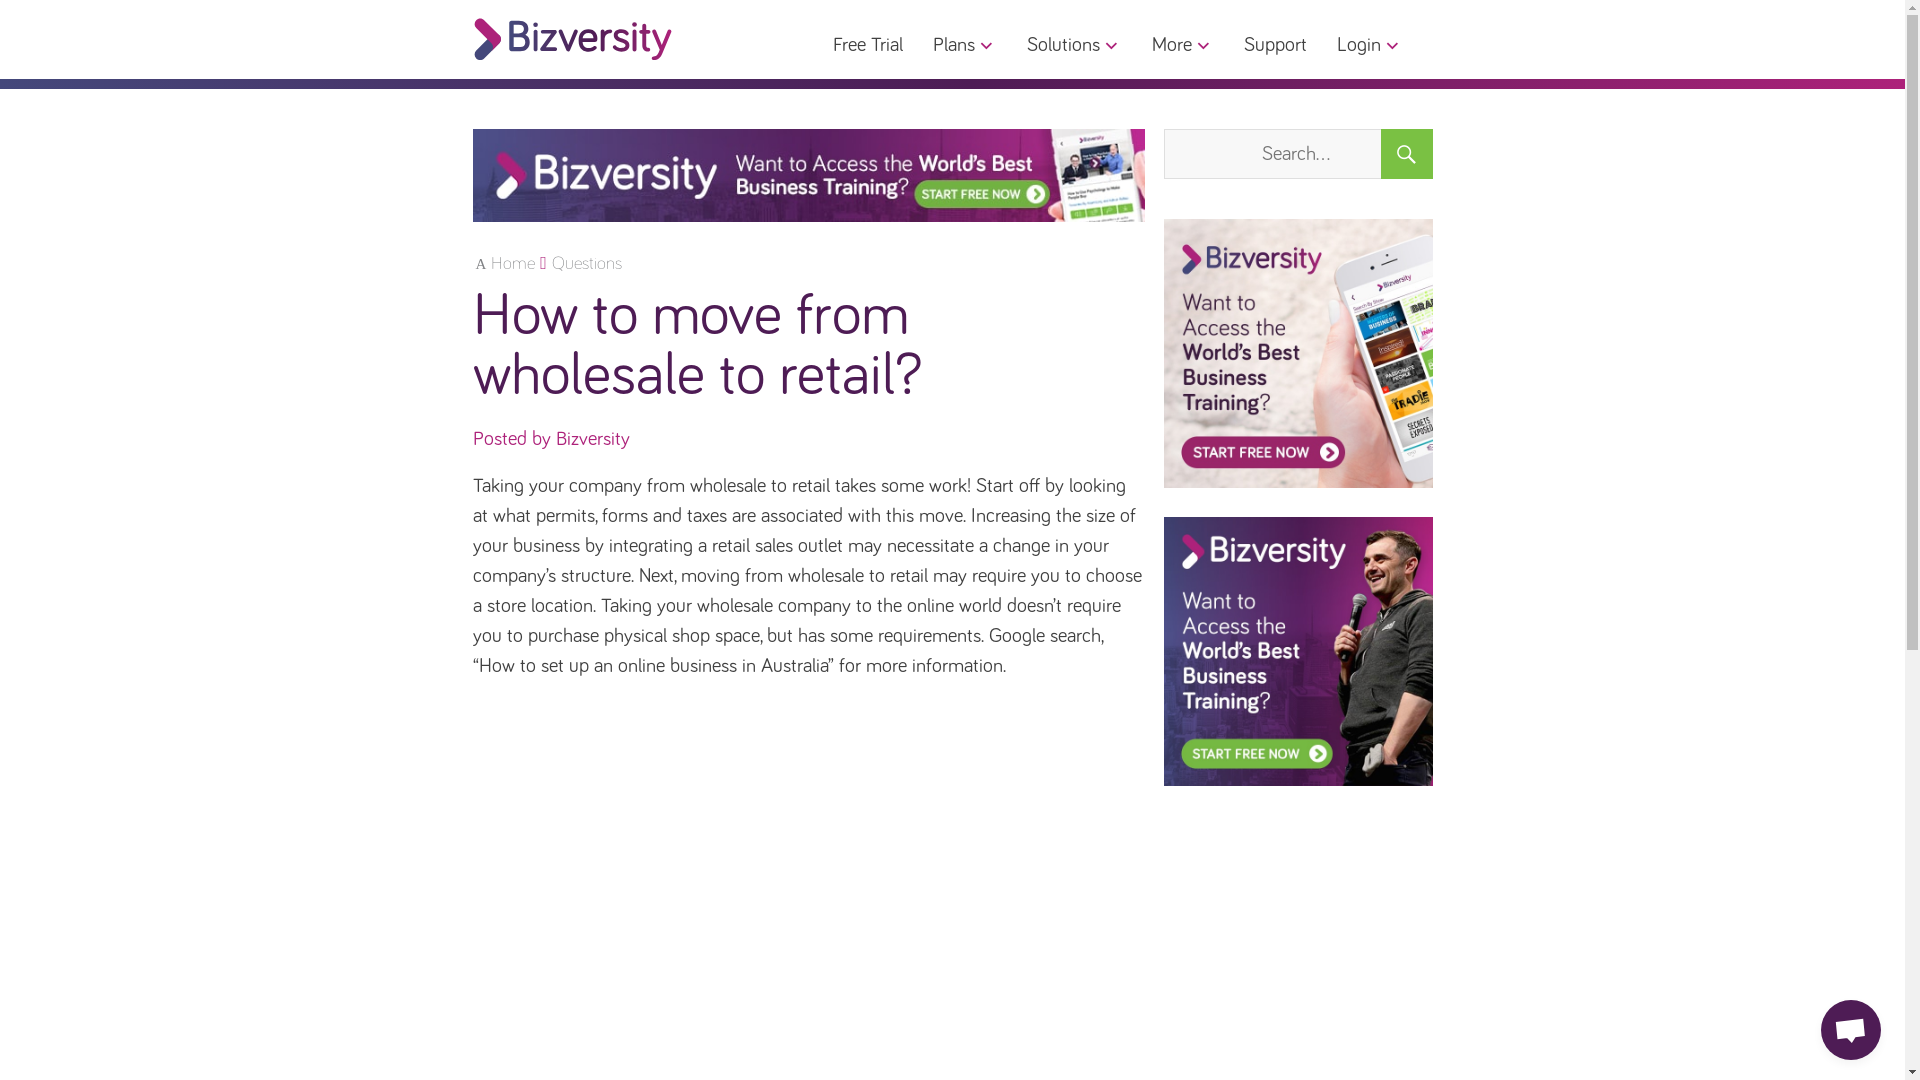 This screenshot has height=1080, width=1920. Describe the element at coordinates (1406, 154) in the screenshot. I see `Search` at that location.